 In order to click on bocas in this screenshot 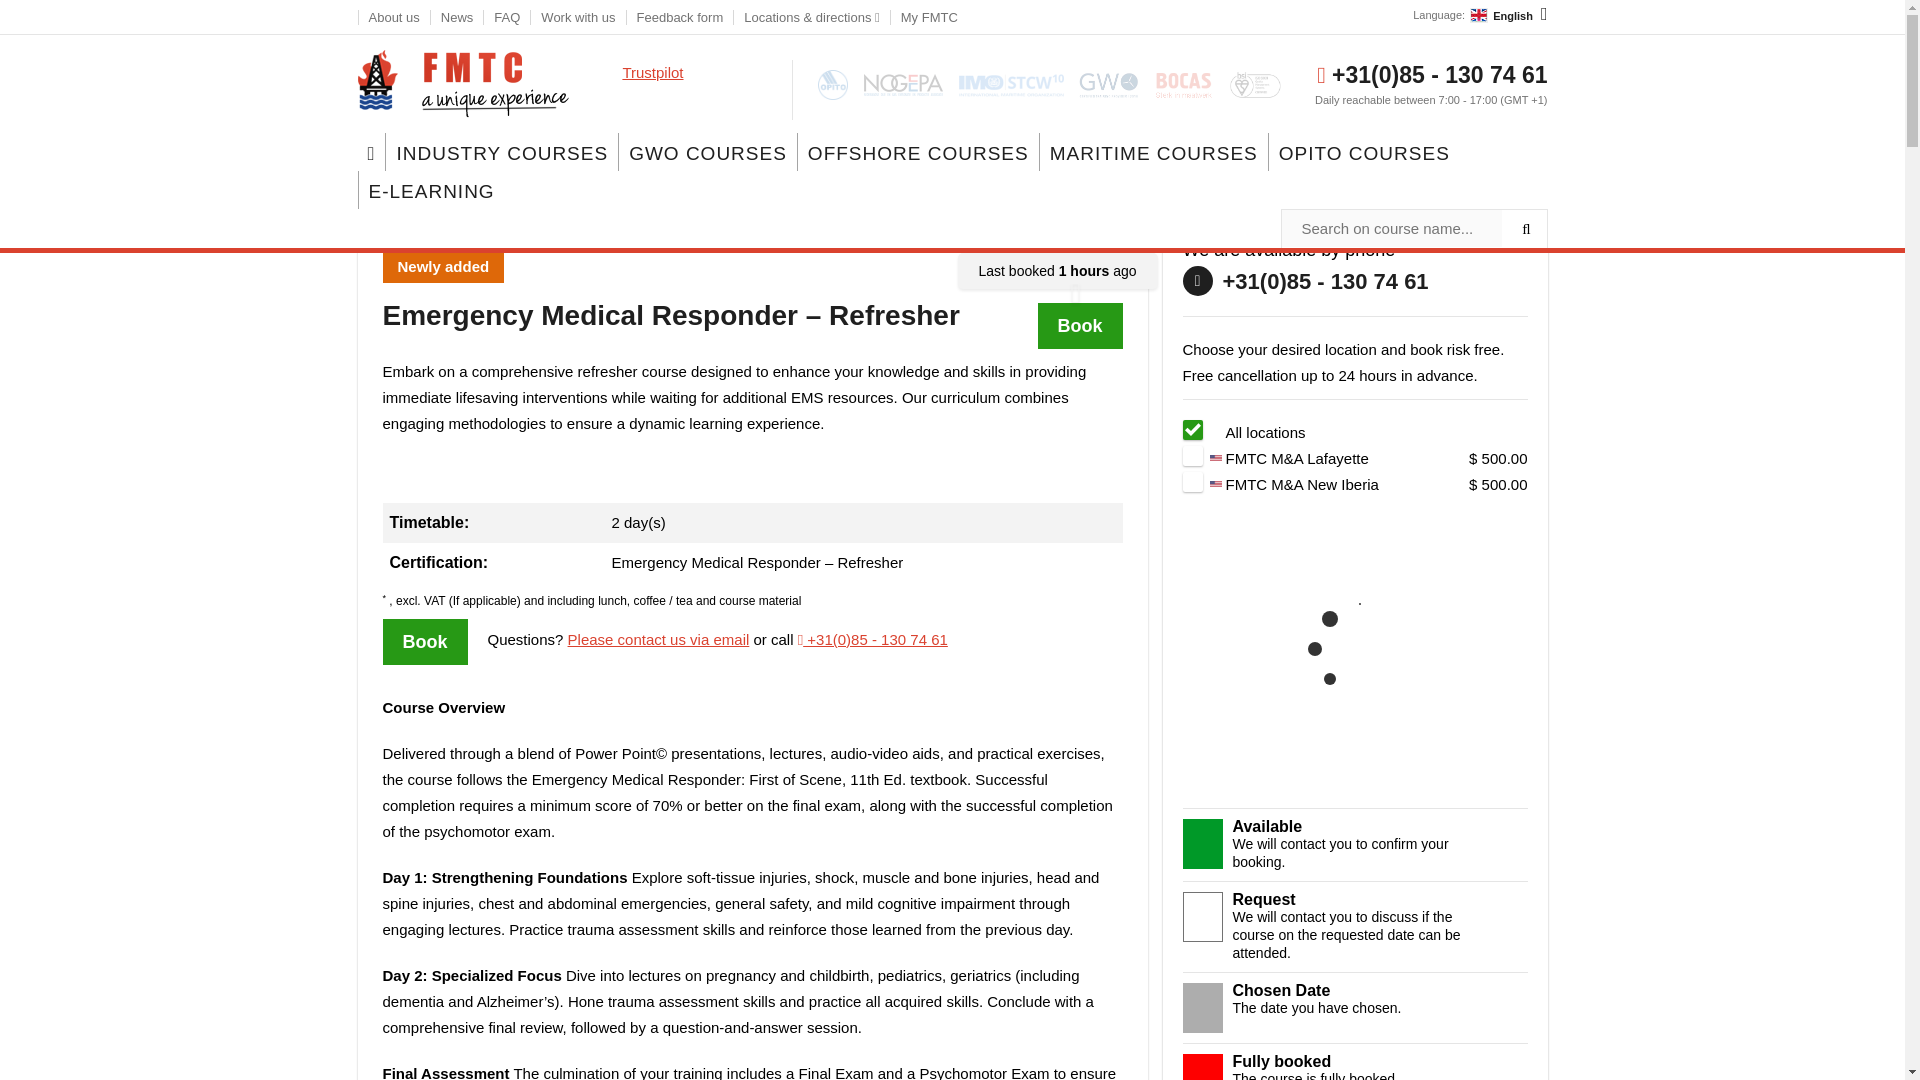, I will do `click(1184, 85)`.